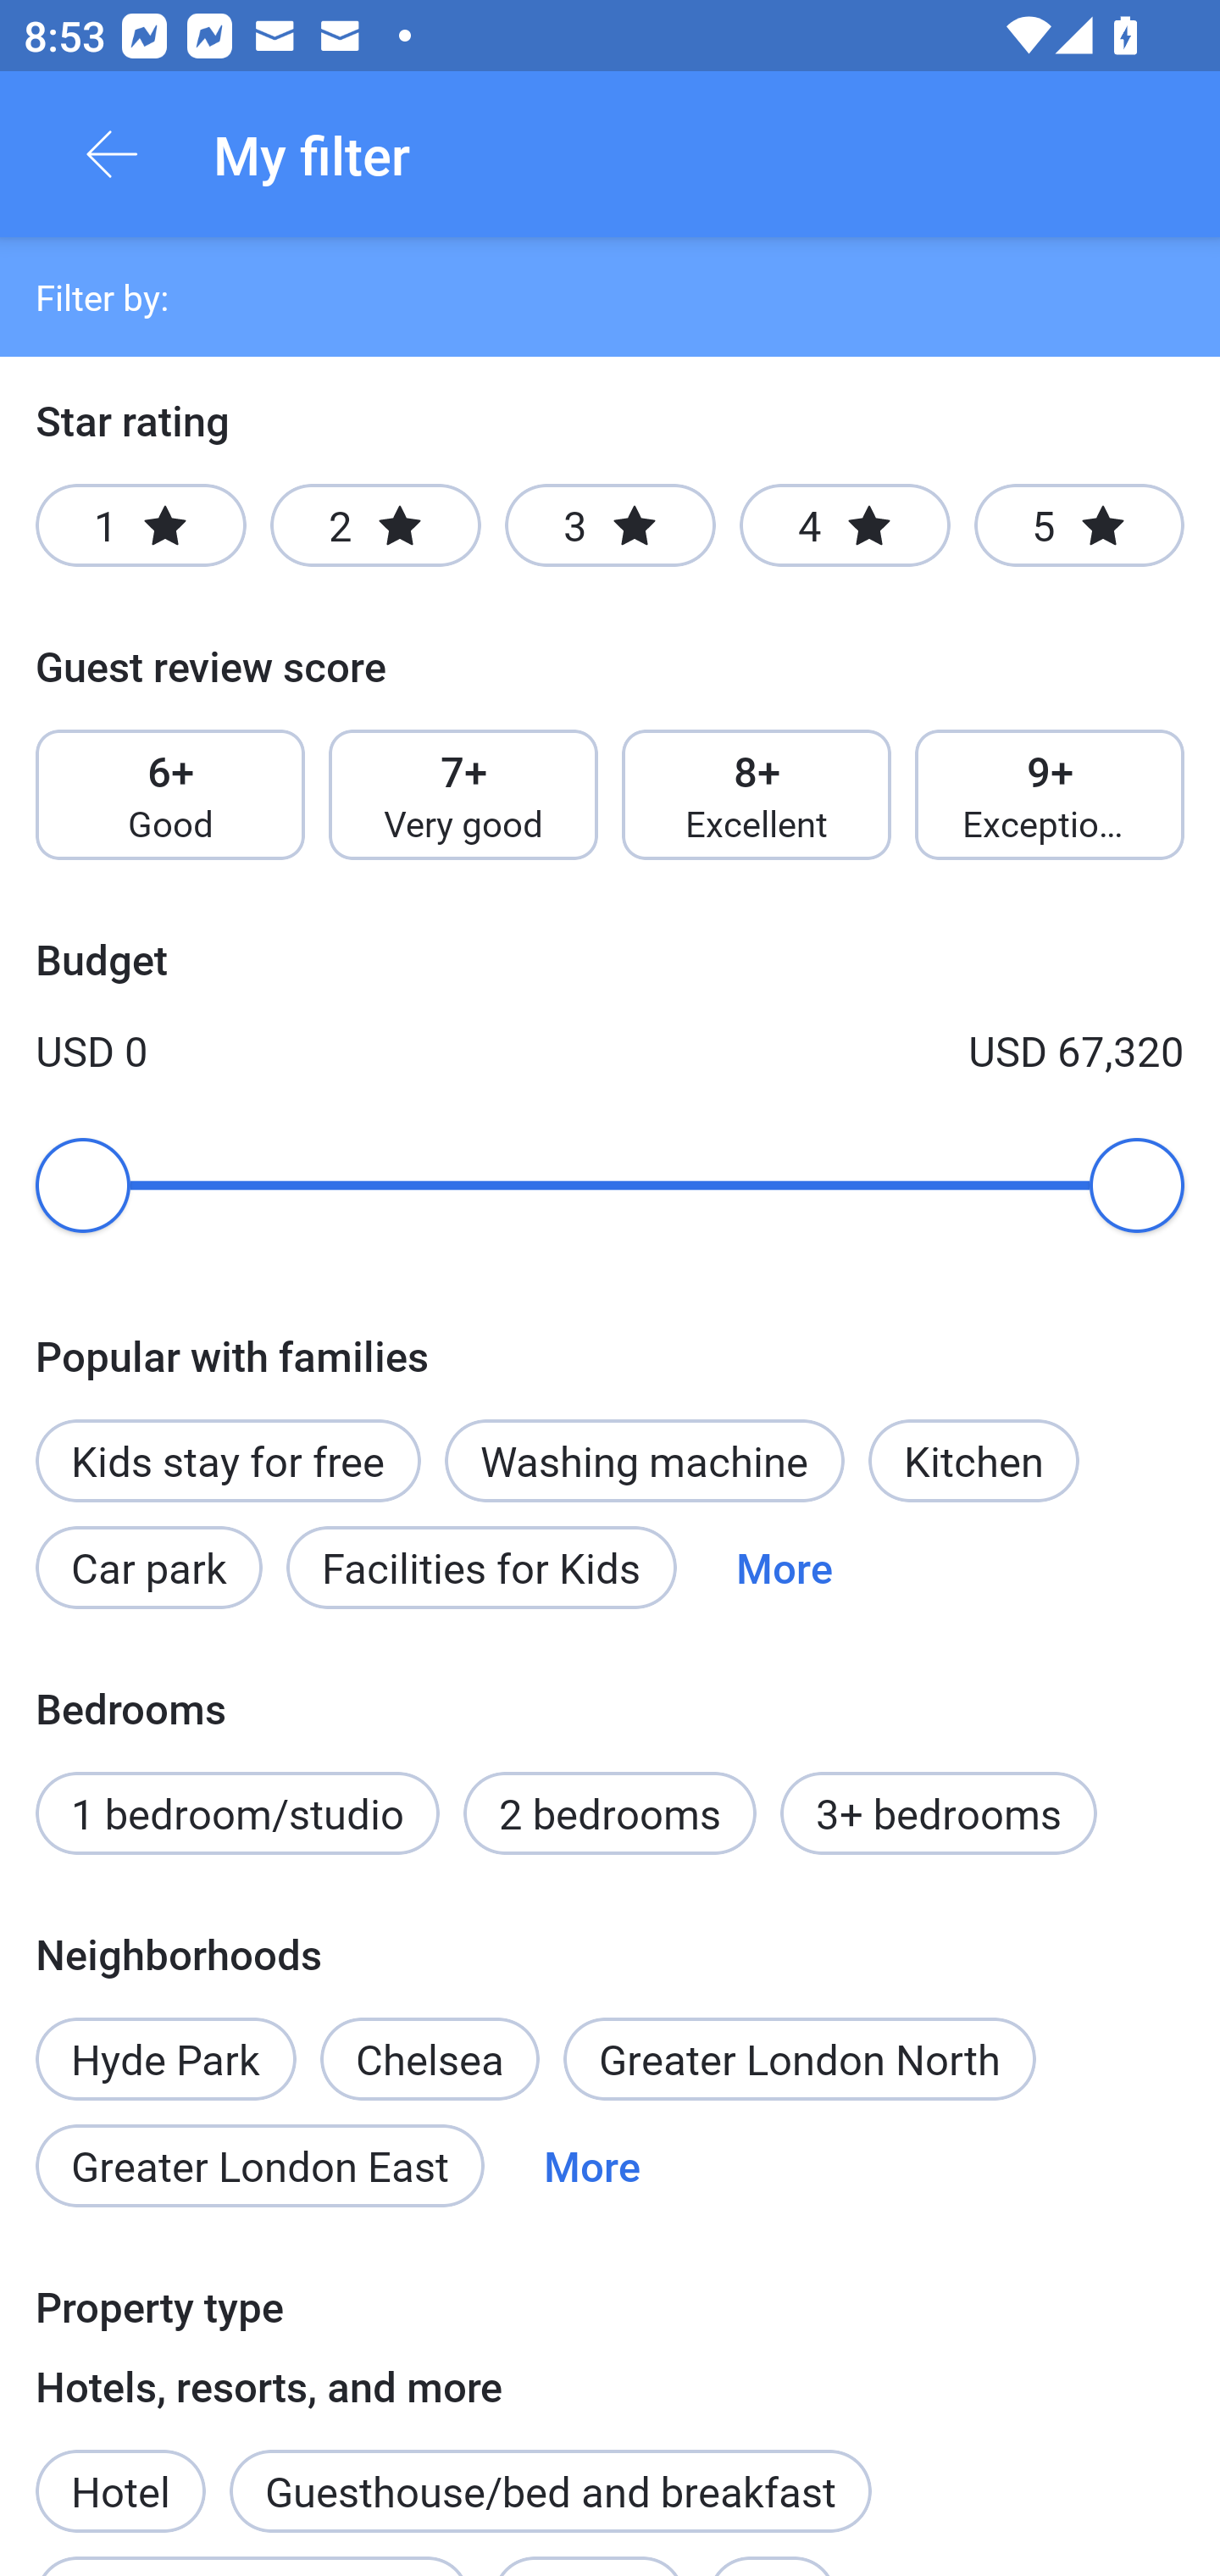  What do you see at coordinates (644, 1460) in the screenshot?
I see `Washing machine` at bounding box center [644, 1460].